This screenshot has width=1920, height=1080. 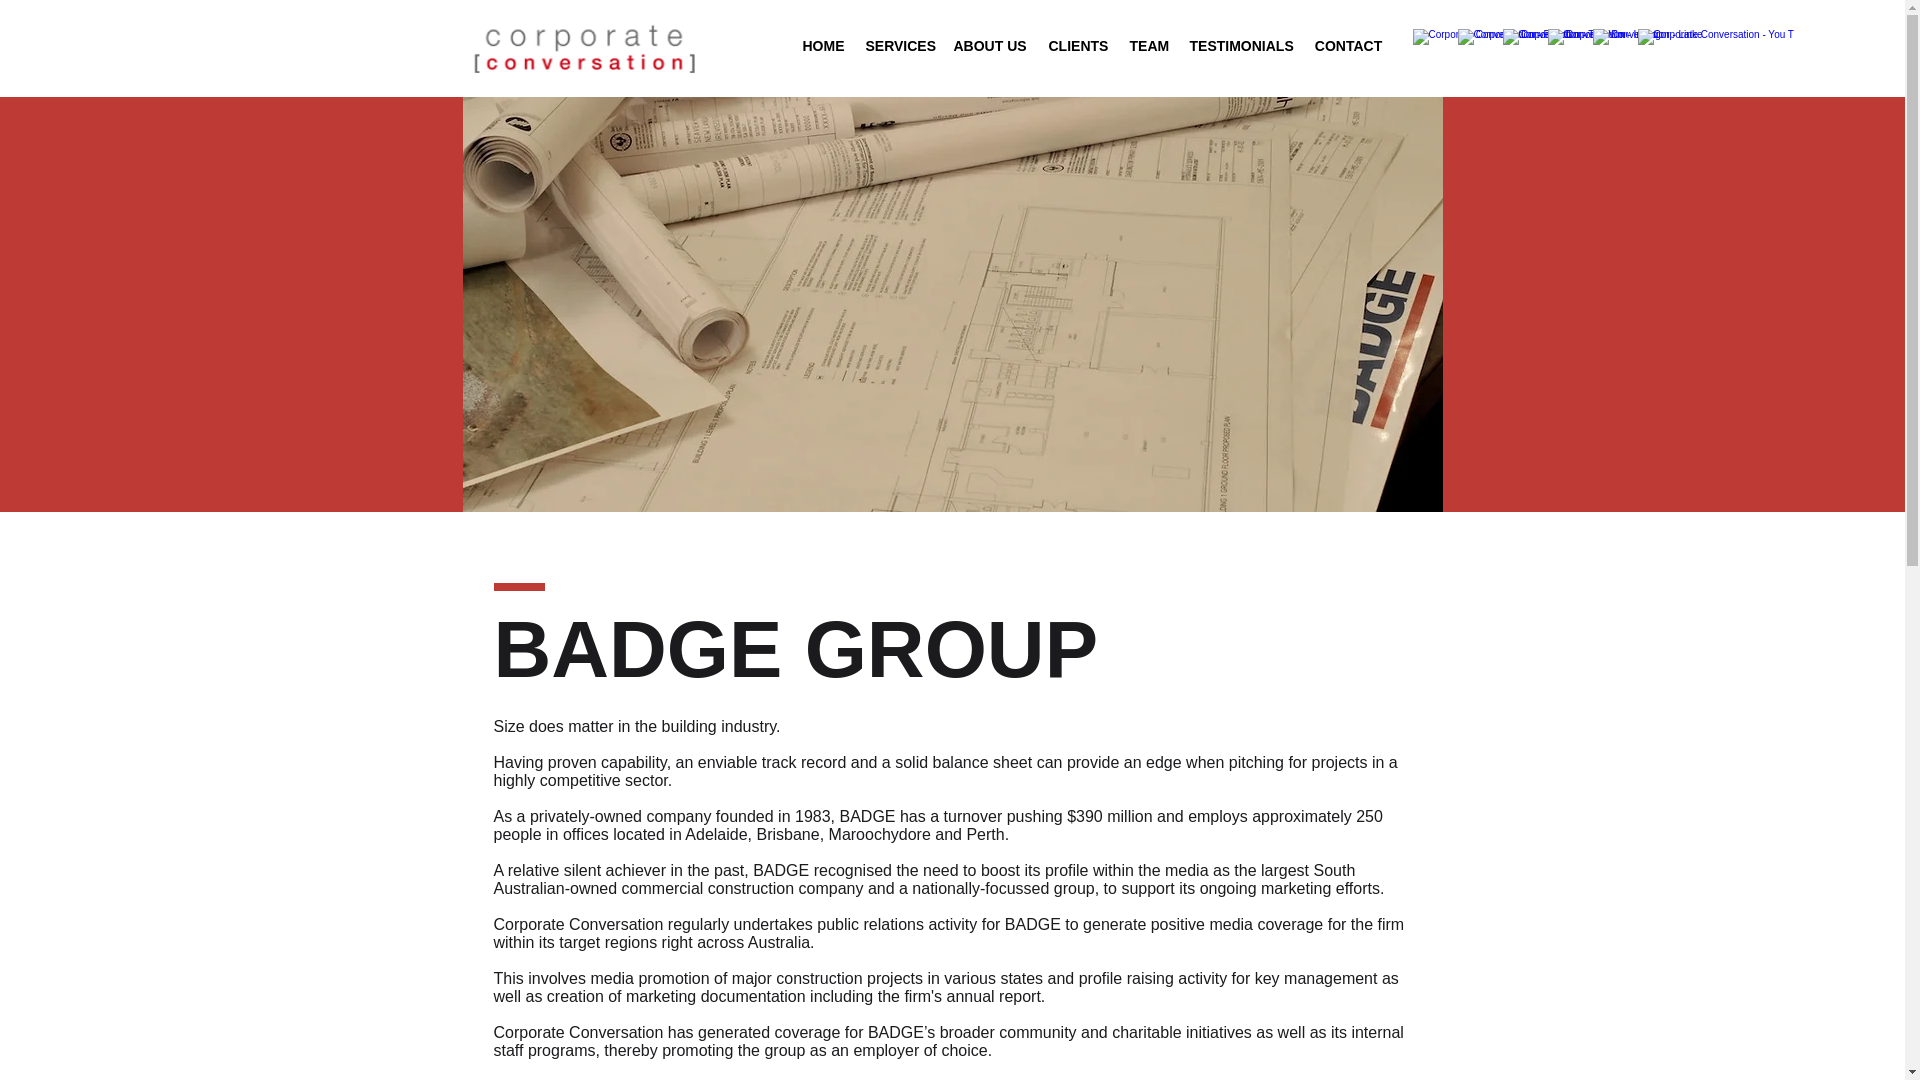 What do you see at coordinates (1240, 46) in the screenshot?
I see `TESTIMONIALS` at bounding box center [1240, 46].